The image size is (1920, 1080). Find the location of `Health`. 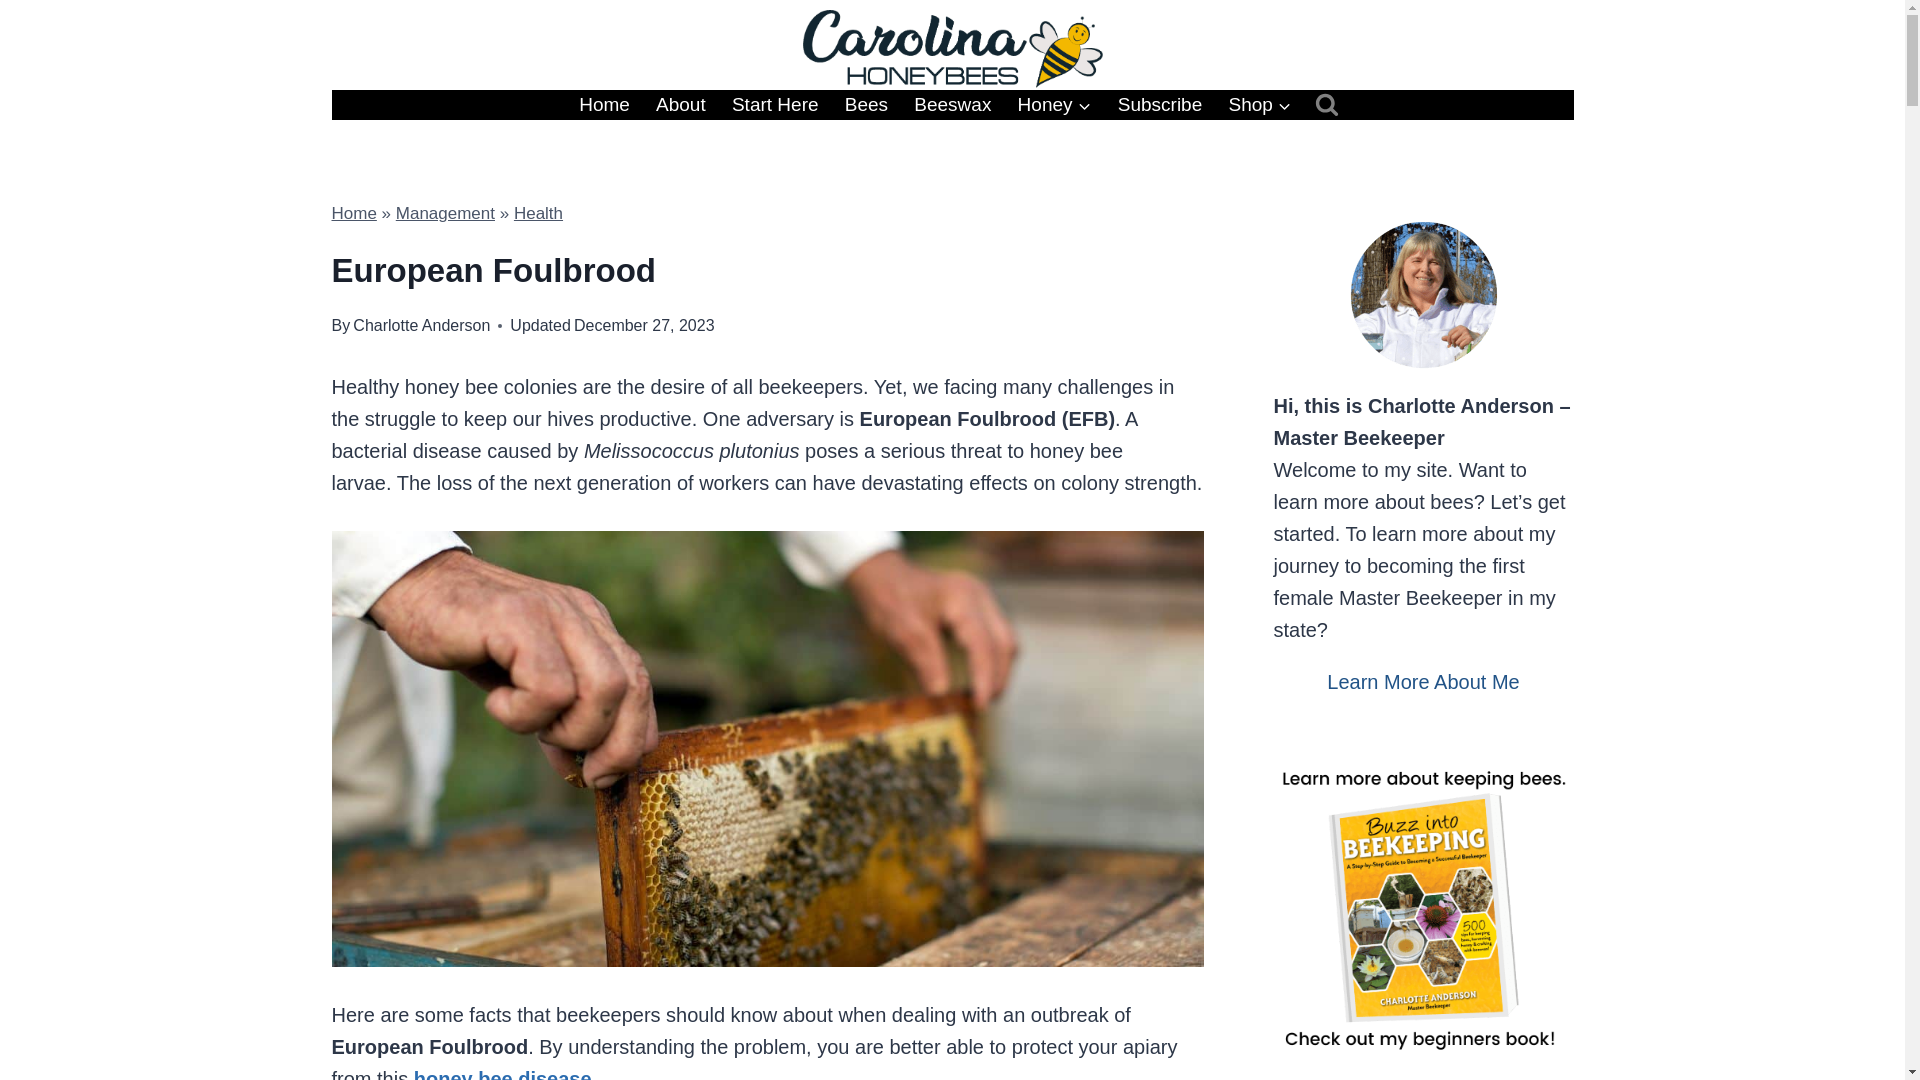

Health is located at coordinates (538, 213).